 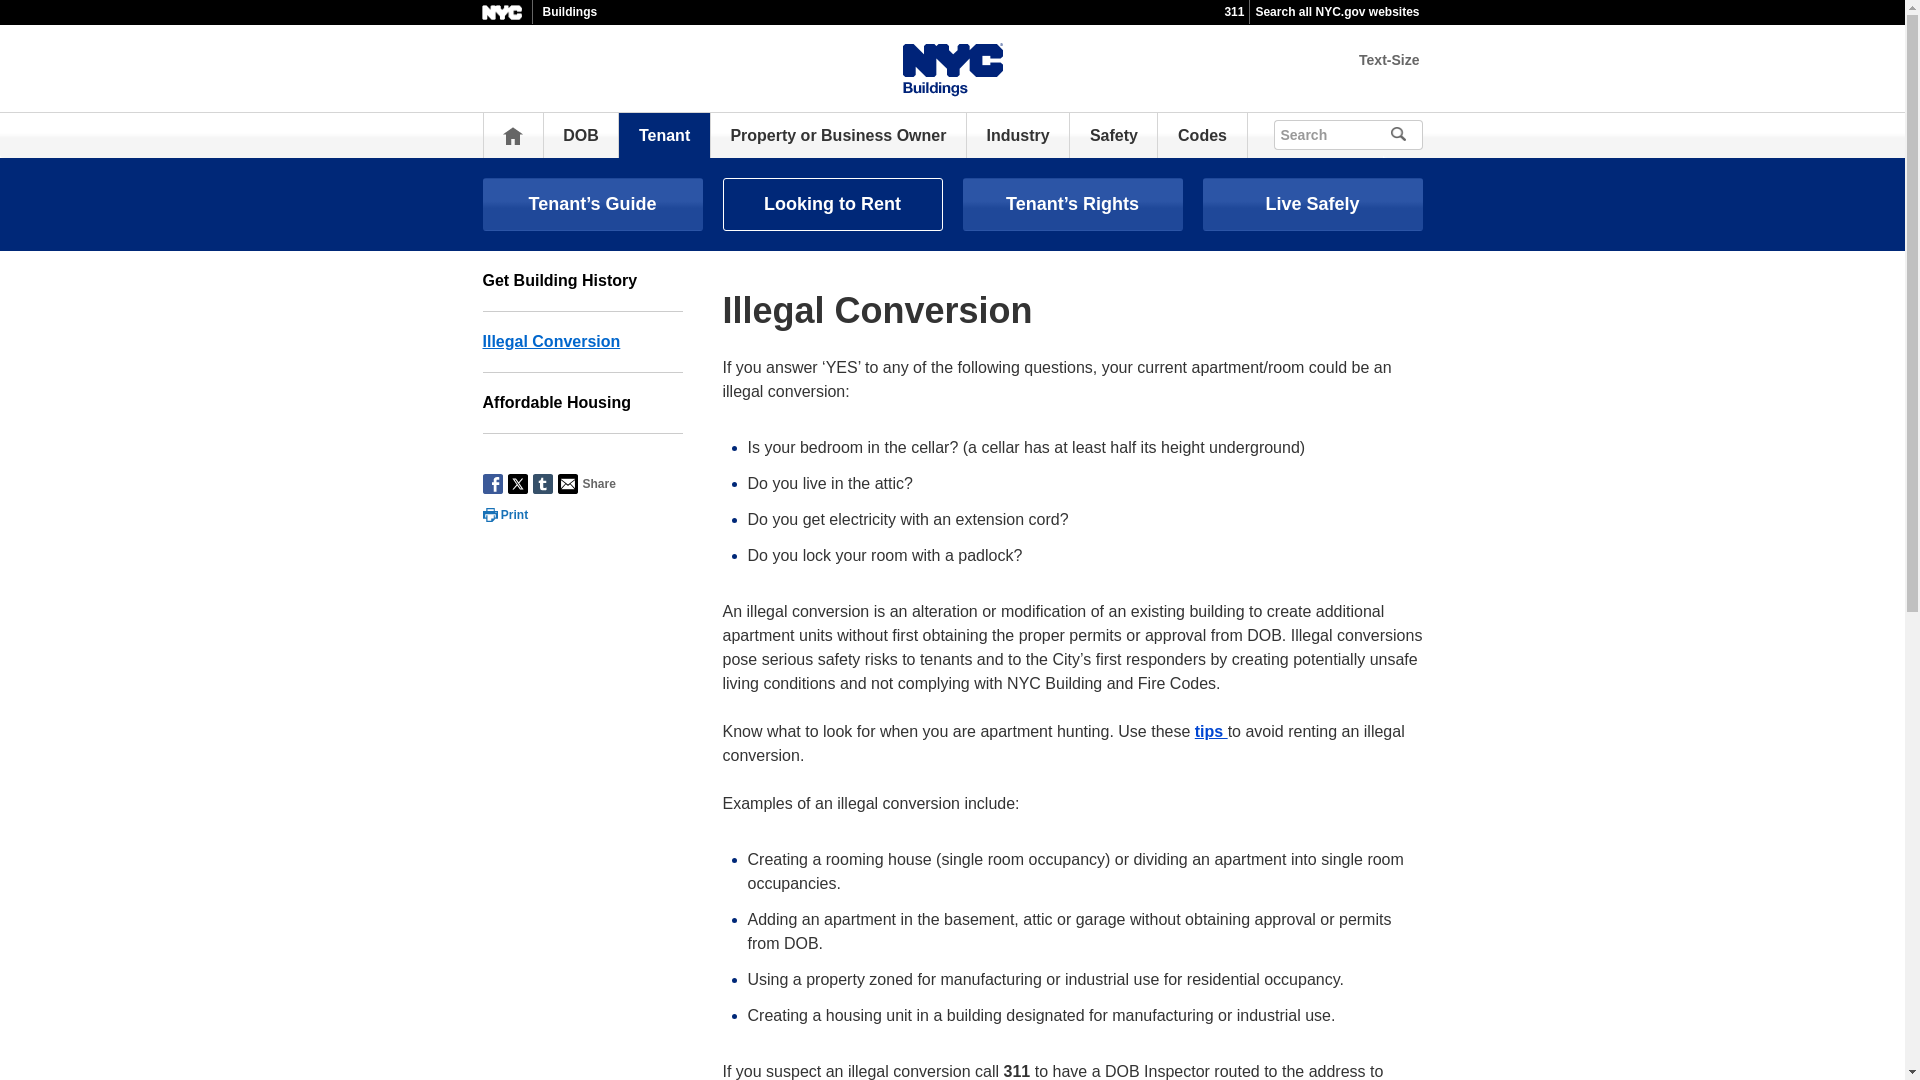 I want to click on Get Building History, so click(x=581, y=281).